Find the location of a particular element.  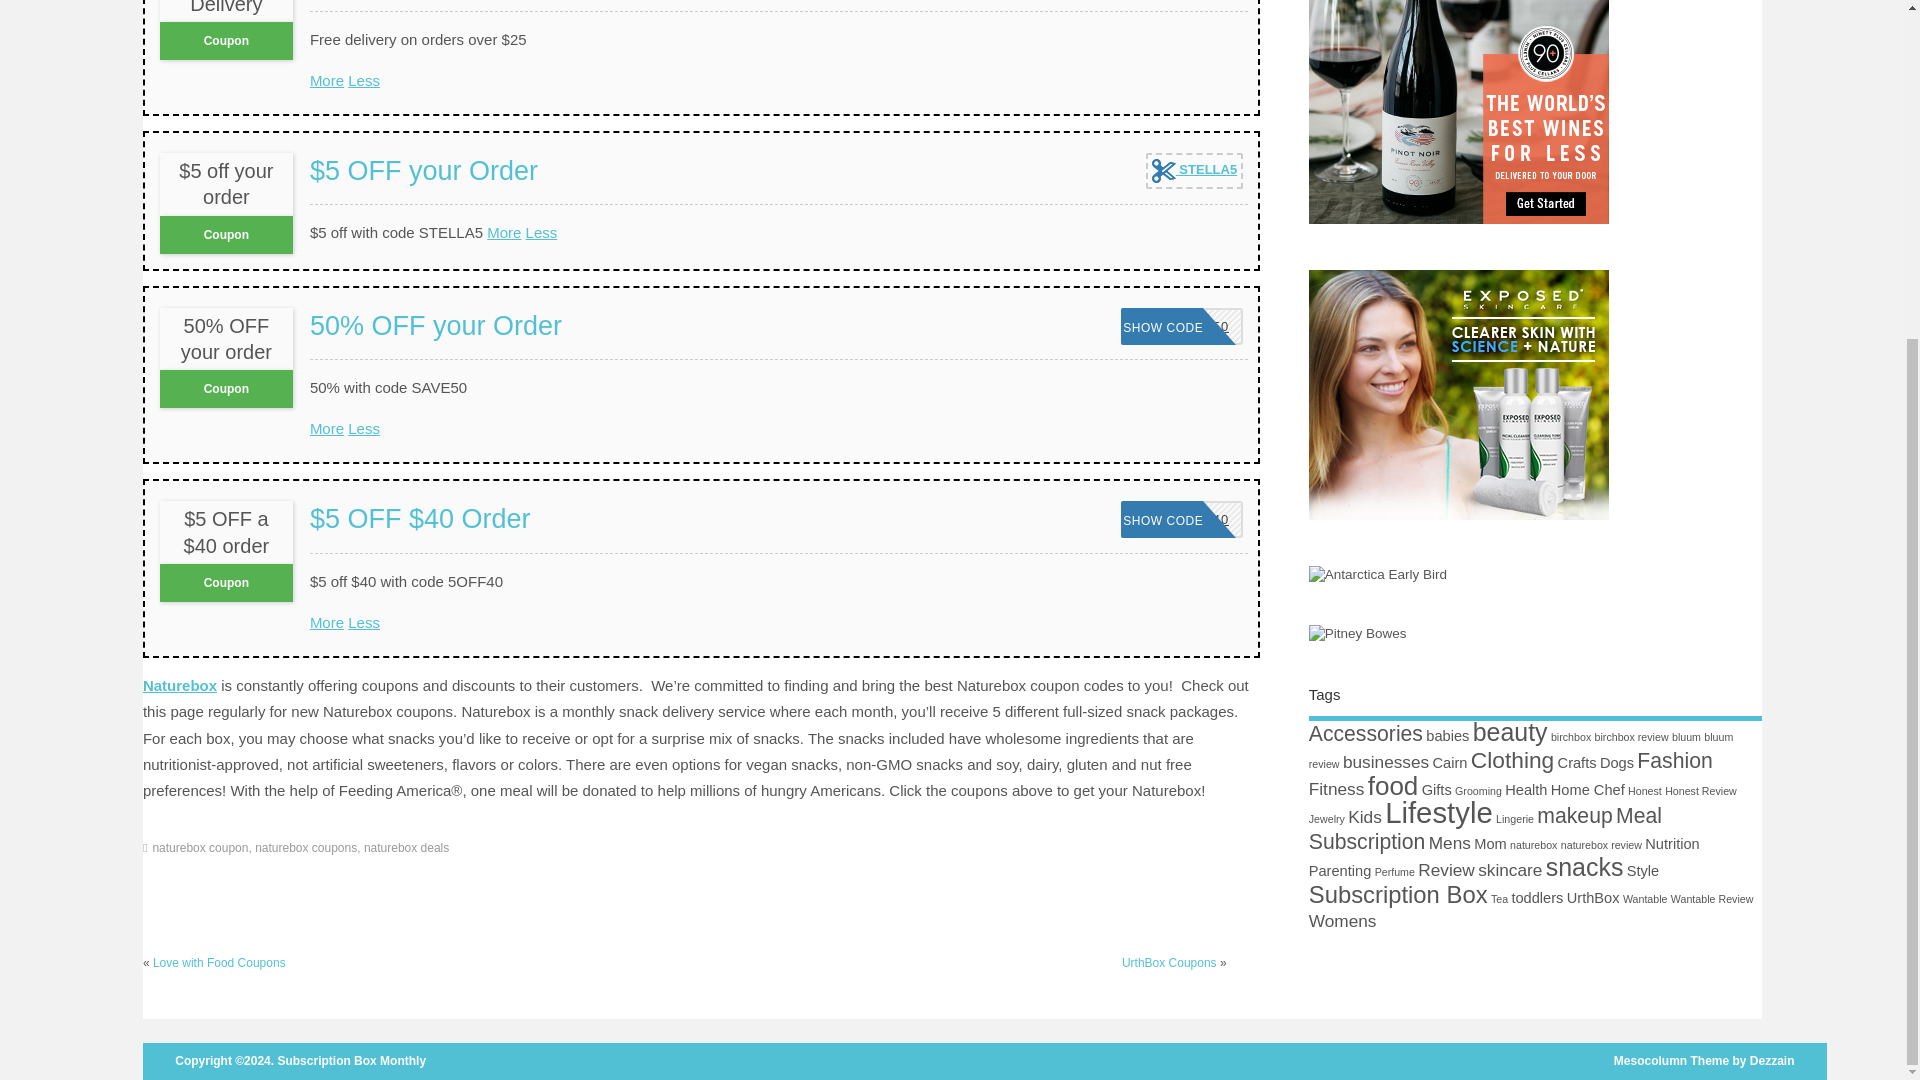

Less is located at coordinates (364, 428).